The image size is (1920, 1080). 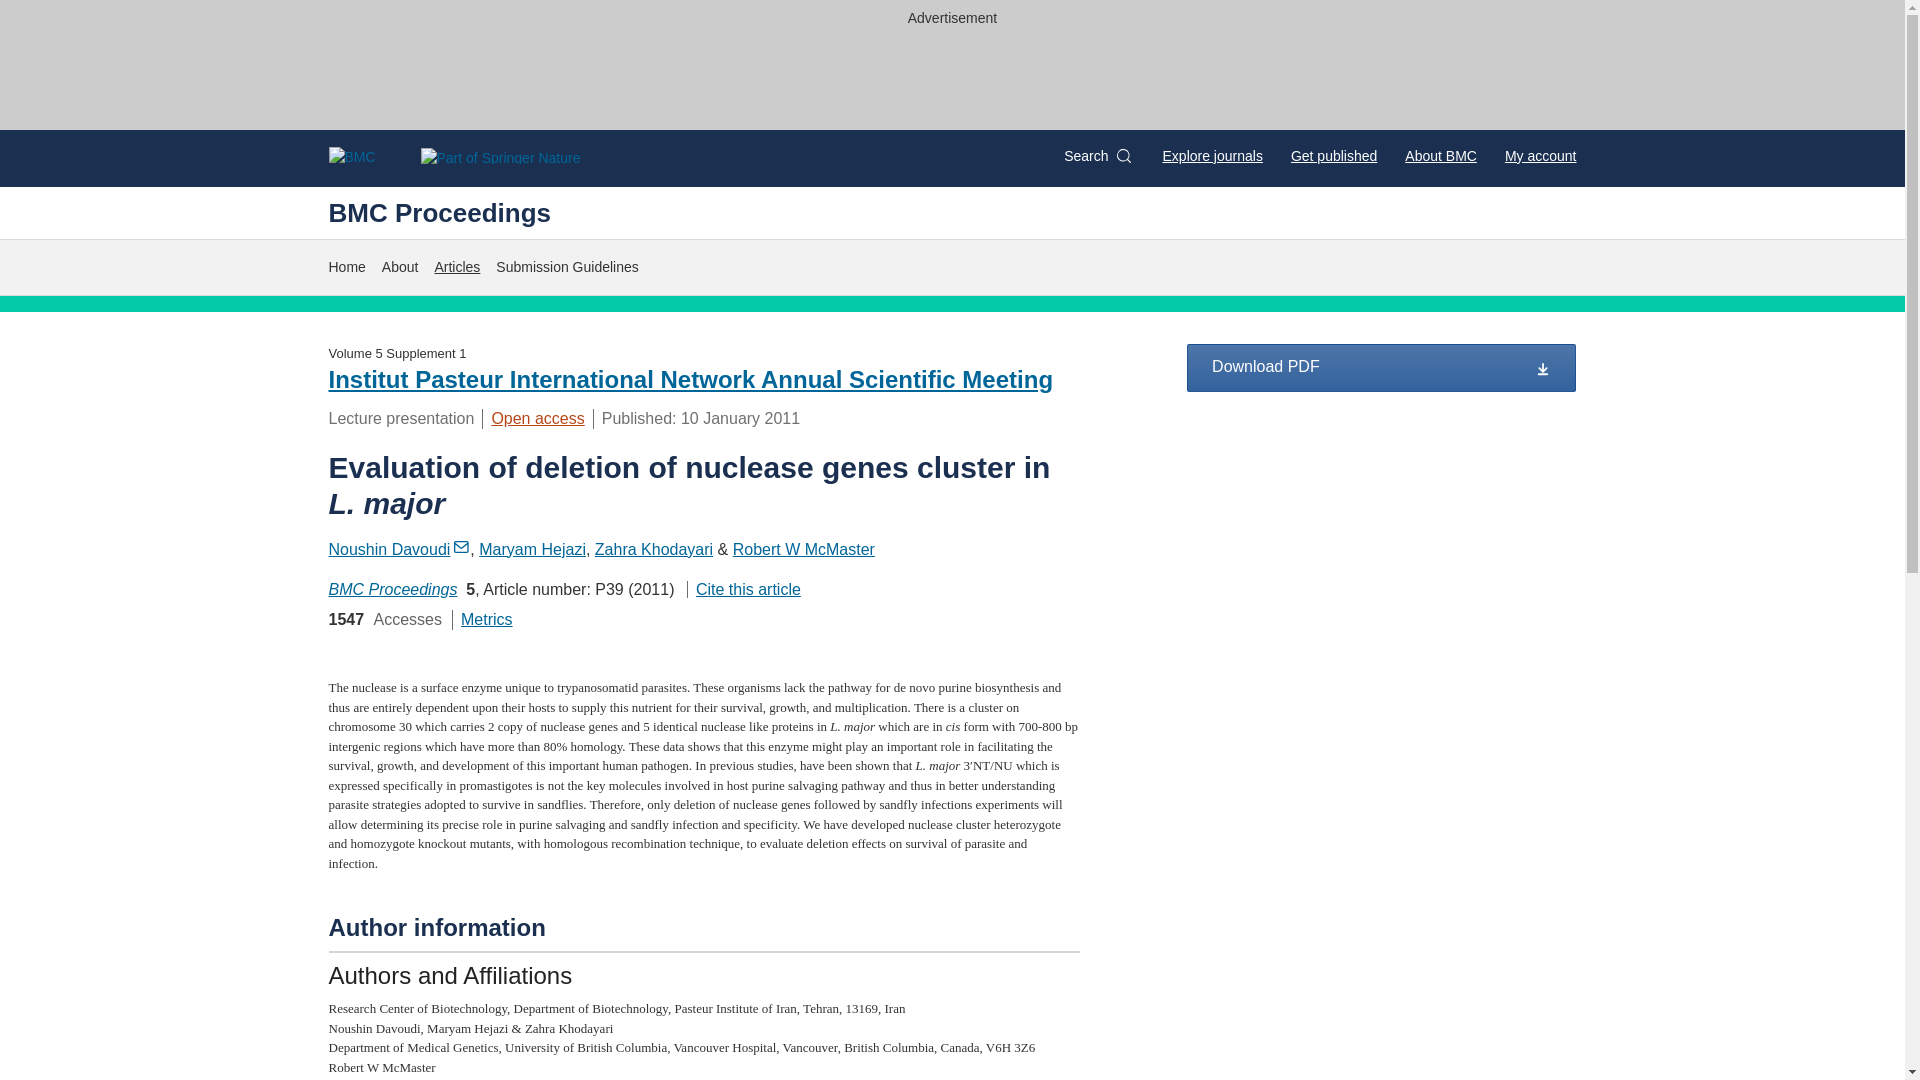 What do you see at coordinates (456, 266) in the screenshot?
I see `Articles` at bounding box center [456, 266].